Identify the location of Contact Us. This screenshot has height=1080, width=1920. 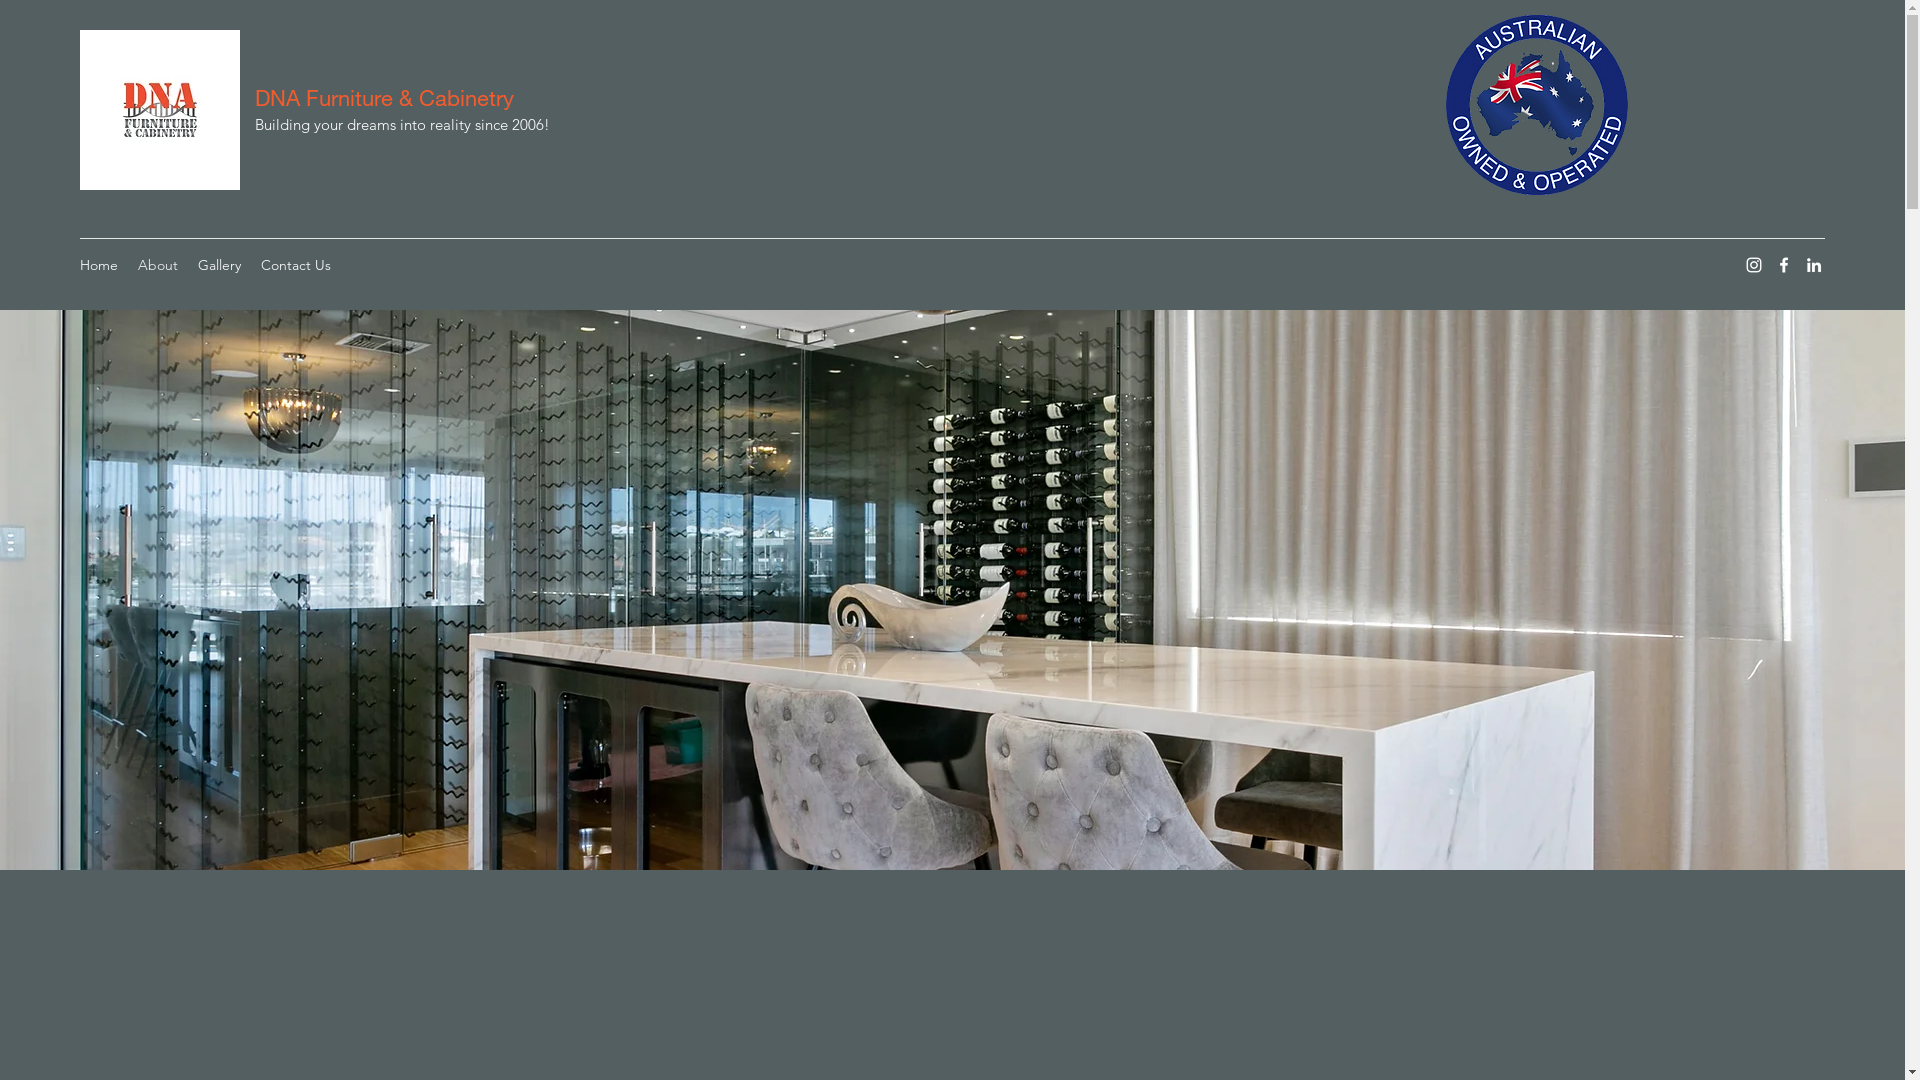
(296, 265).